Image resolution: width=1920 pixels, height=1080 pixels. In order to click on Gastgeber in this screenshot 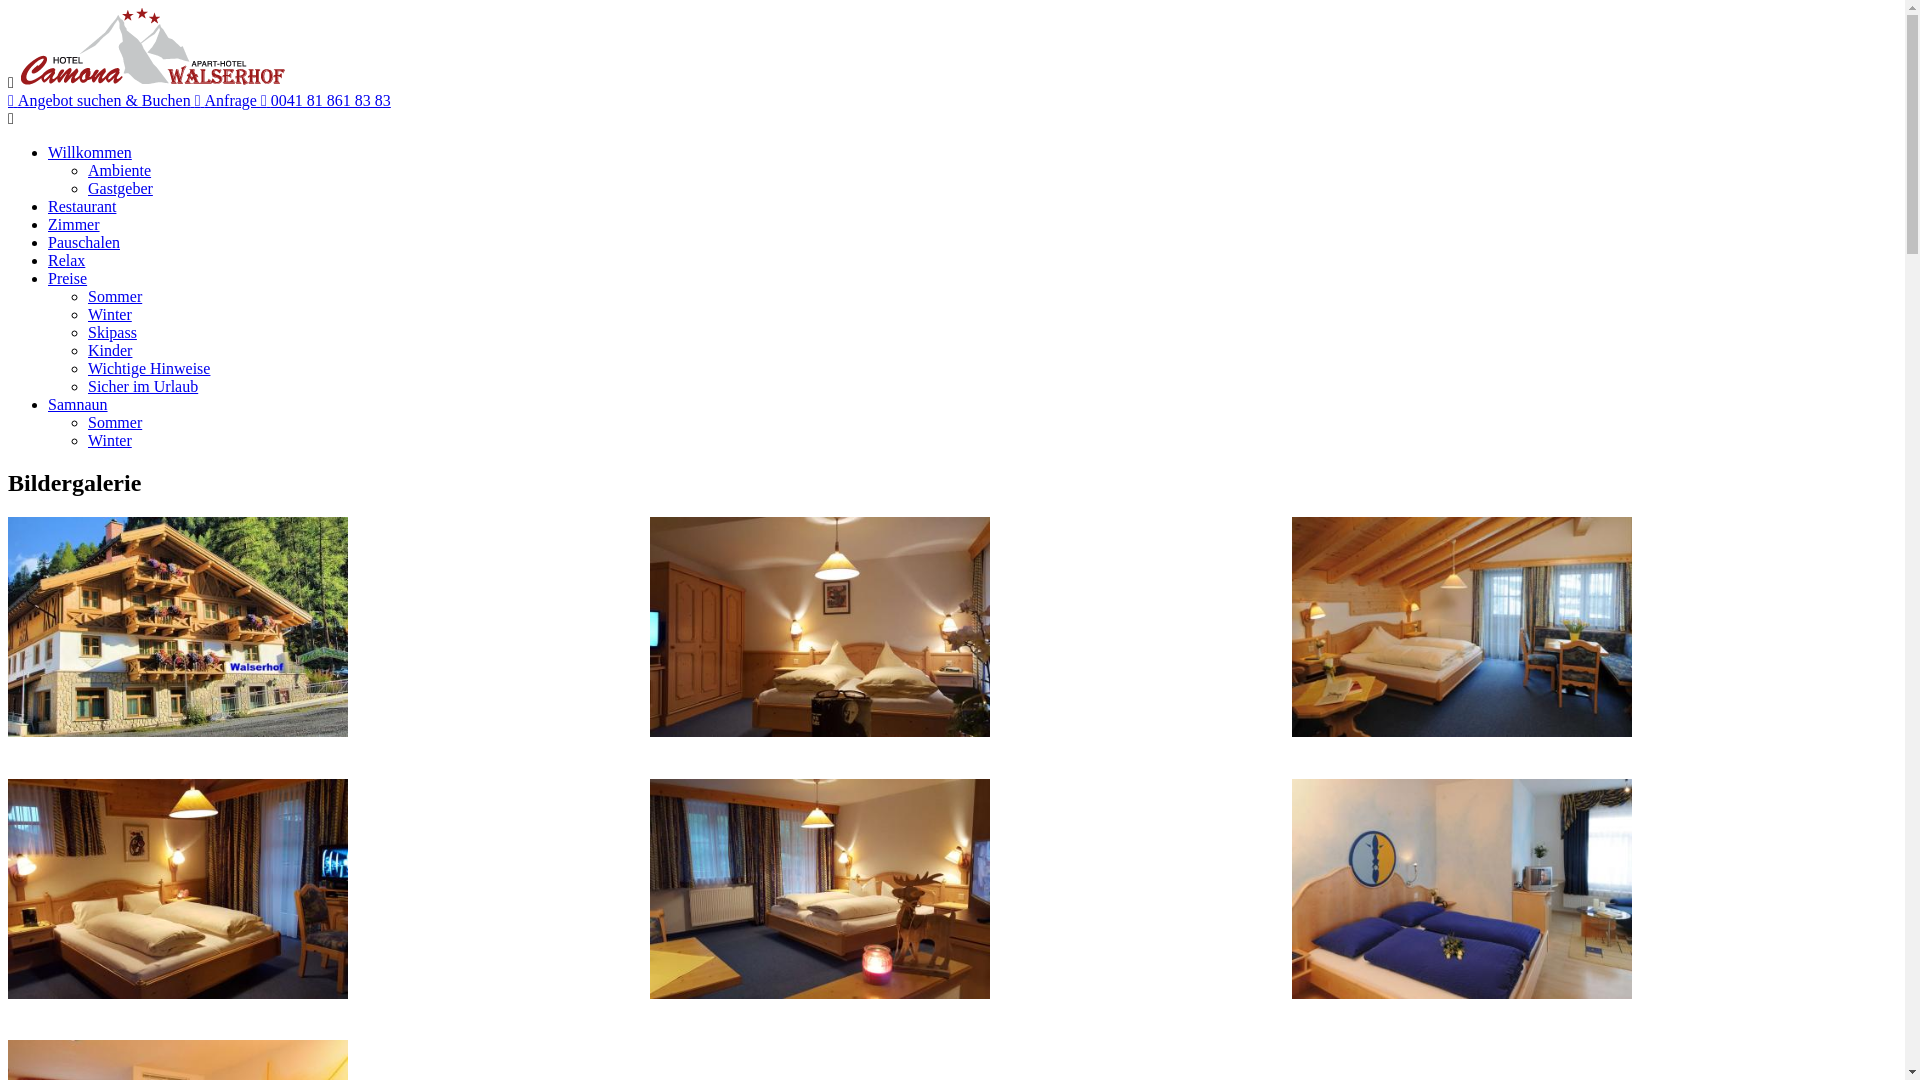, I will do `click(120, 188)`.